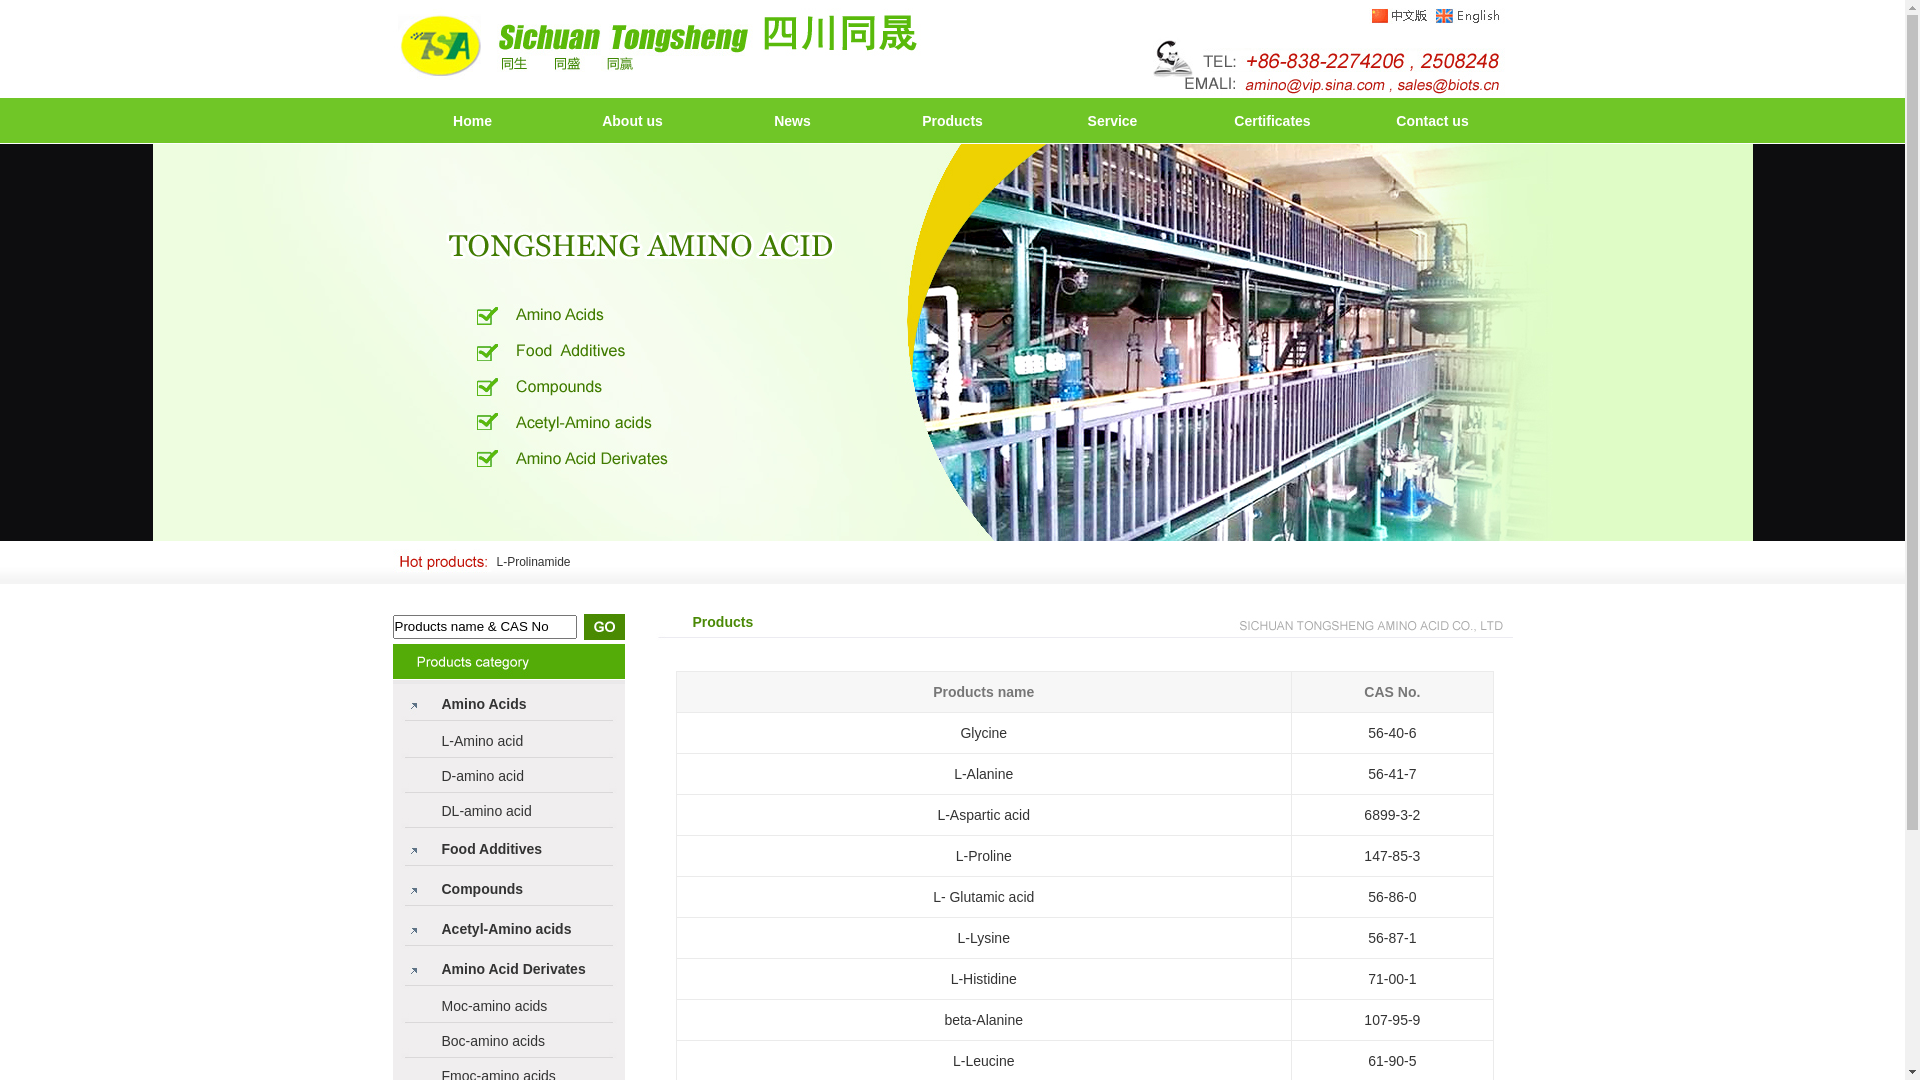 This screenshot has width=1920, height=1080. What do you see at coordinates (533, 562) in the screenshot?
I see `L-Prolinamide` at bounding box center [533, 562].